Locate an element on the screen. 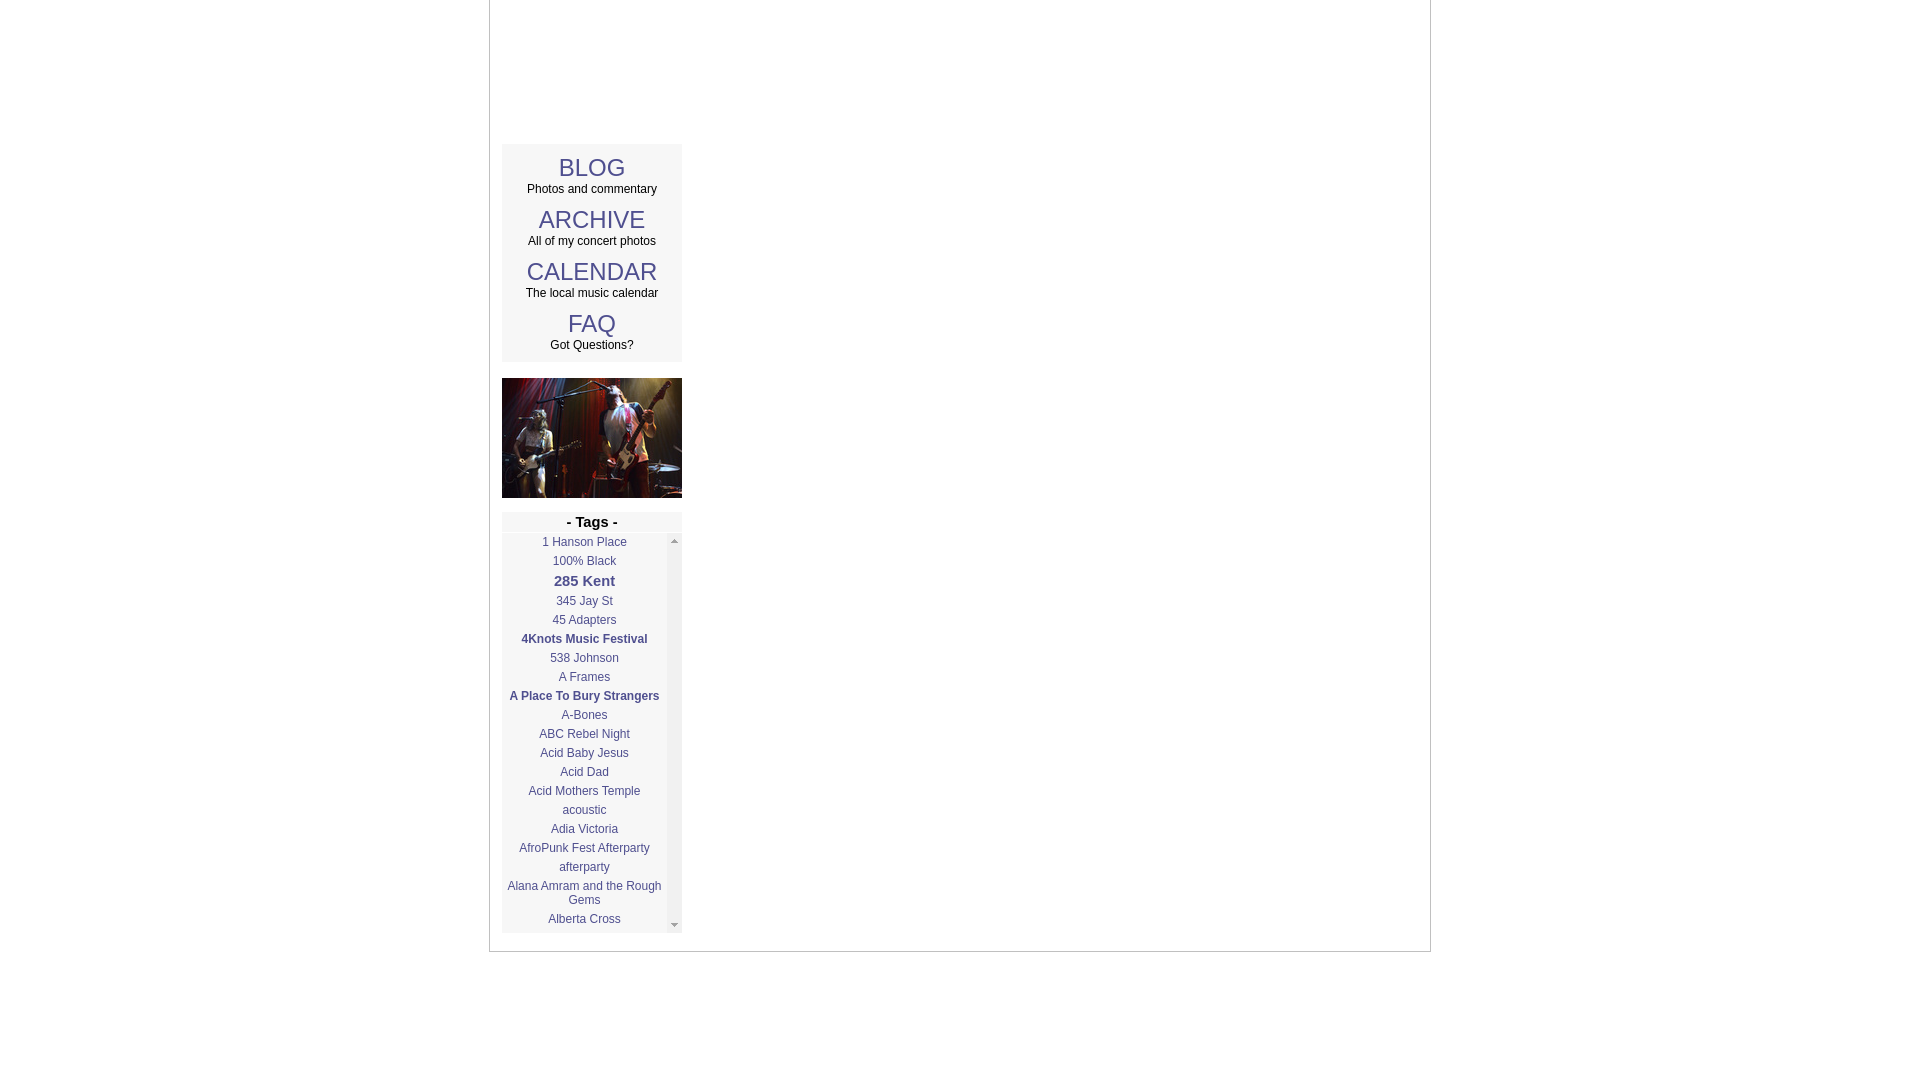 The width and height of the screenshot is (1920, 1080). ARCHIVE is located at coordinates (592, 220).